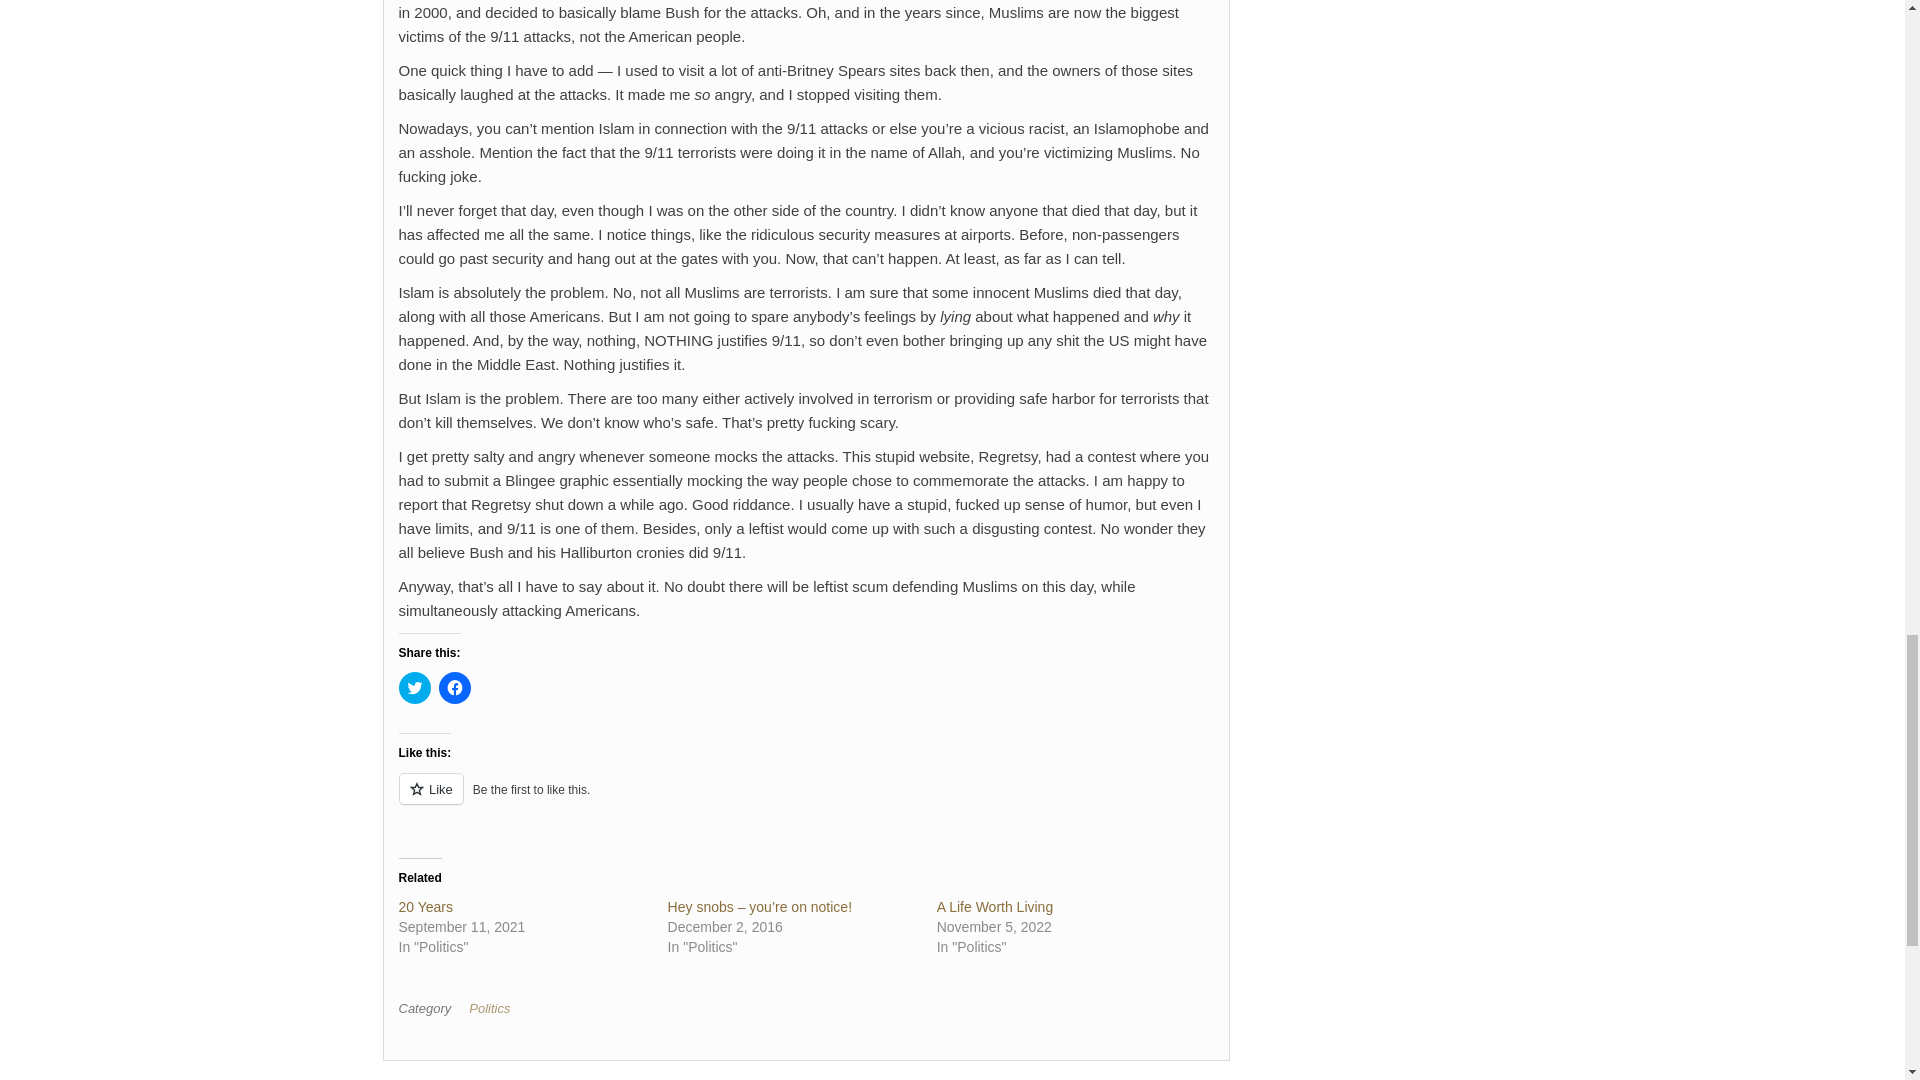 The image size is (1920, 1080). What do you see at coordinates (454, 688) in the screenshot?
I see `Click to share on Facebook` at bounding box center [454, 688].